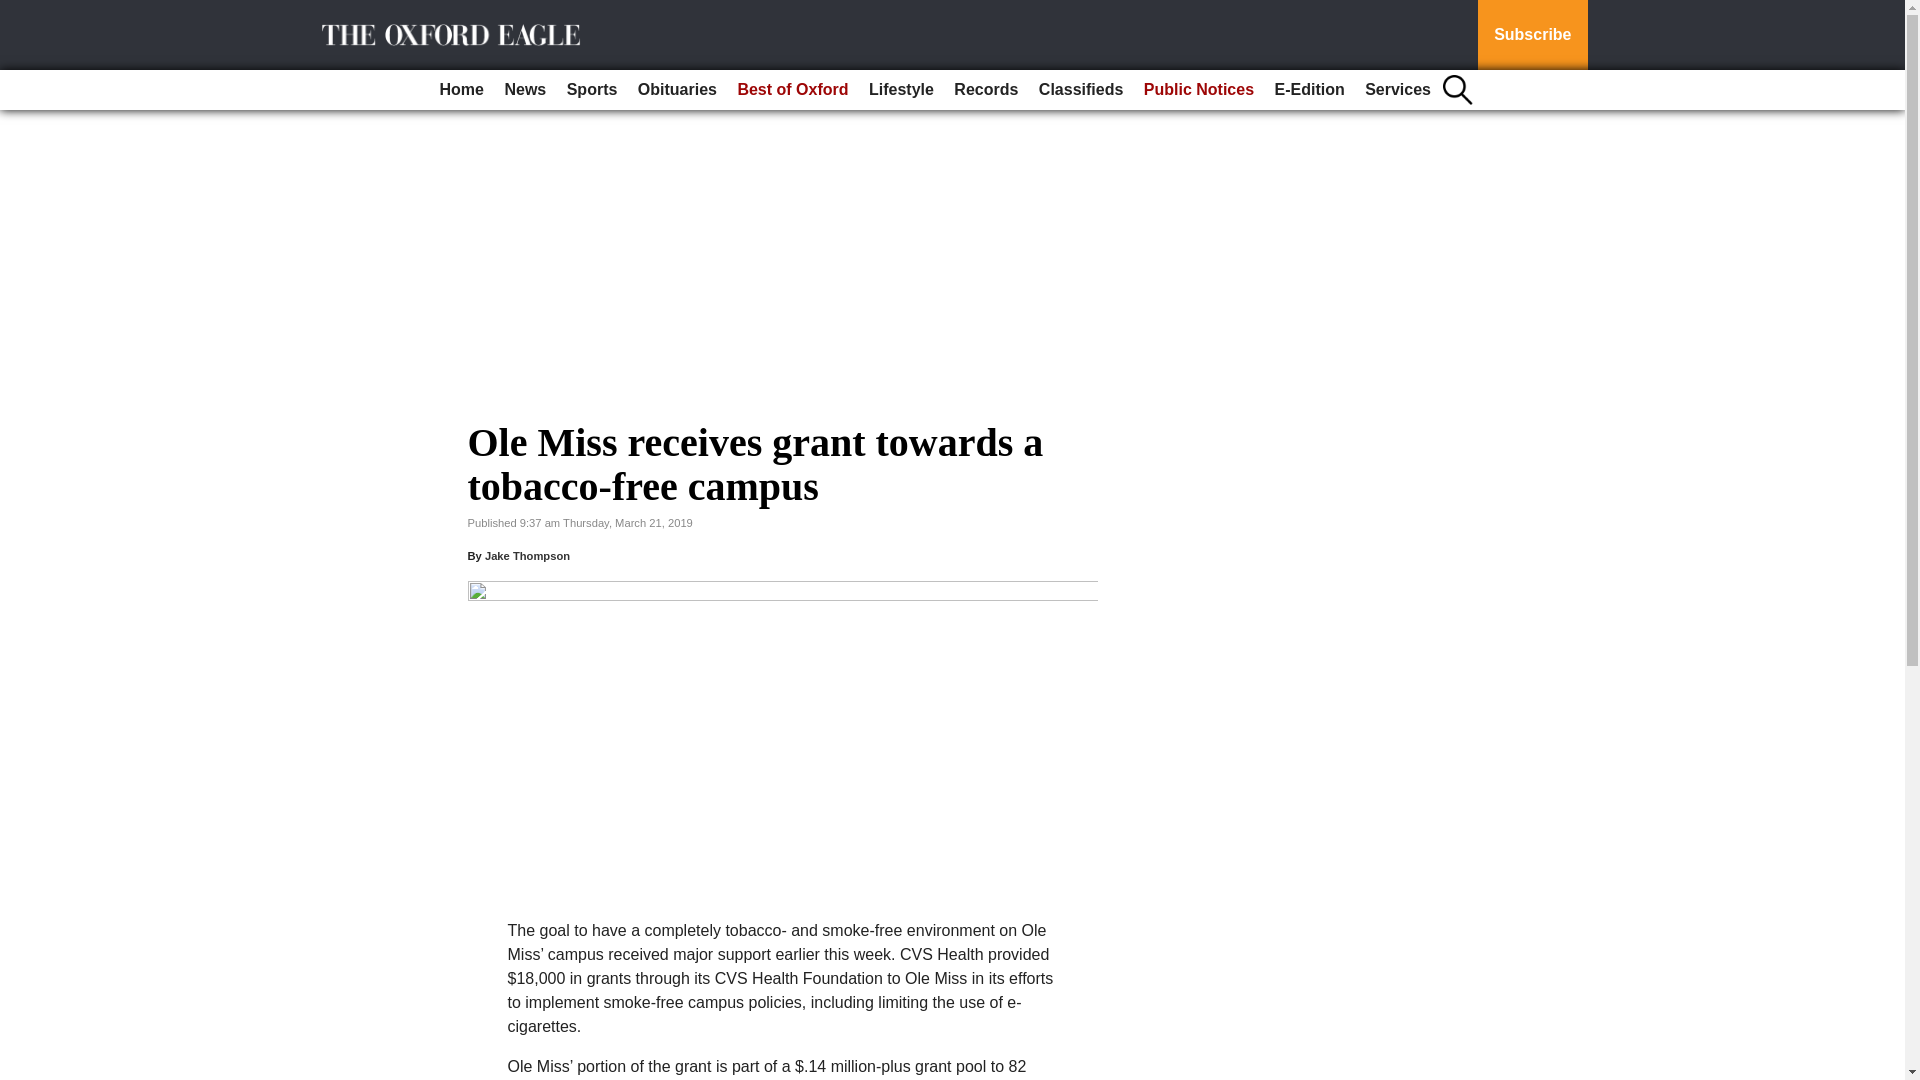 This screenshot has width=1920, height=1080. Describe the element at coordinates (1198, 90) in the screenshot. I see `Public Notices` at that location.